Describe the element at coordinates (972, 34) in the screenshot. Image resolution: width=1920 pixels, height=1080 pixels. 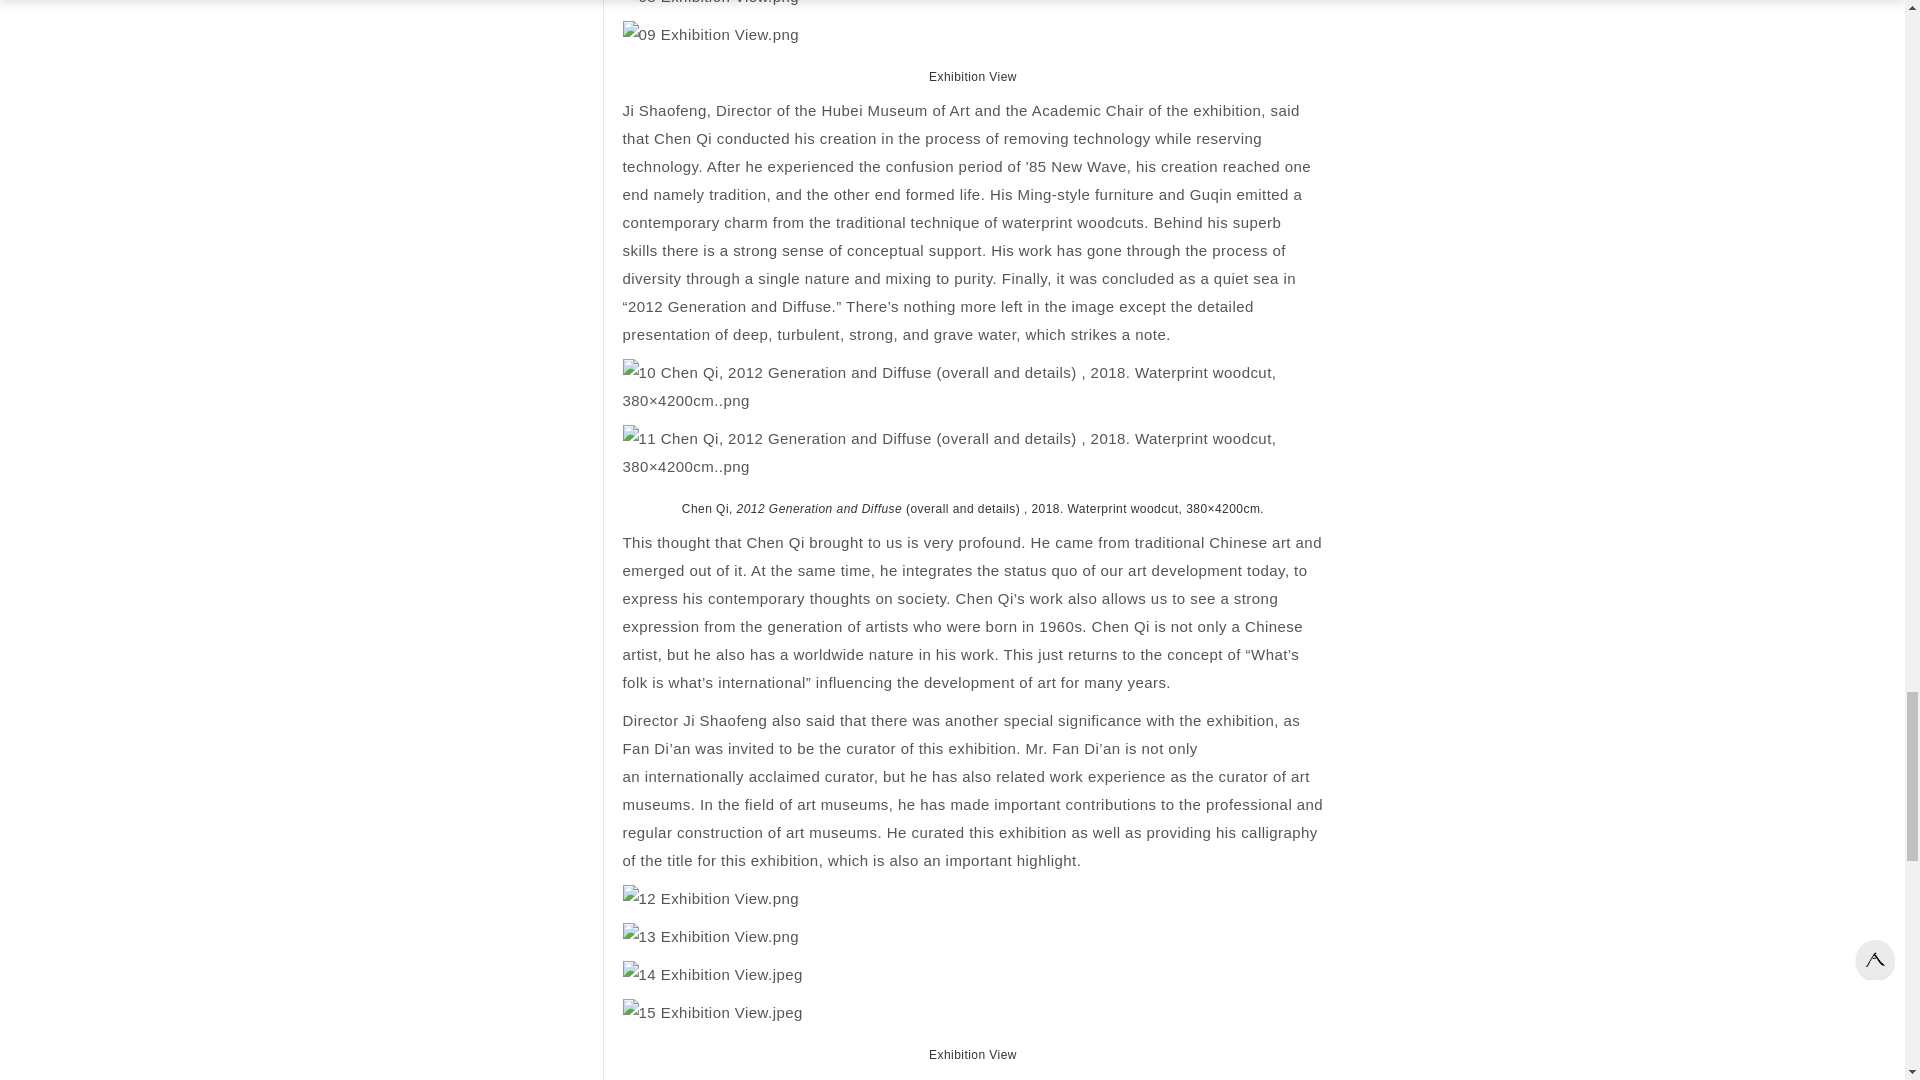
I see `09 Exhibition View.png` at that location.